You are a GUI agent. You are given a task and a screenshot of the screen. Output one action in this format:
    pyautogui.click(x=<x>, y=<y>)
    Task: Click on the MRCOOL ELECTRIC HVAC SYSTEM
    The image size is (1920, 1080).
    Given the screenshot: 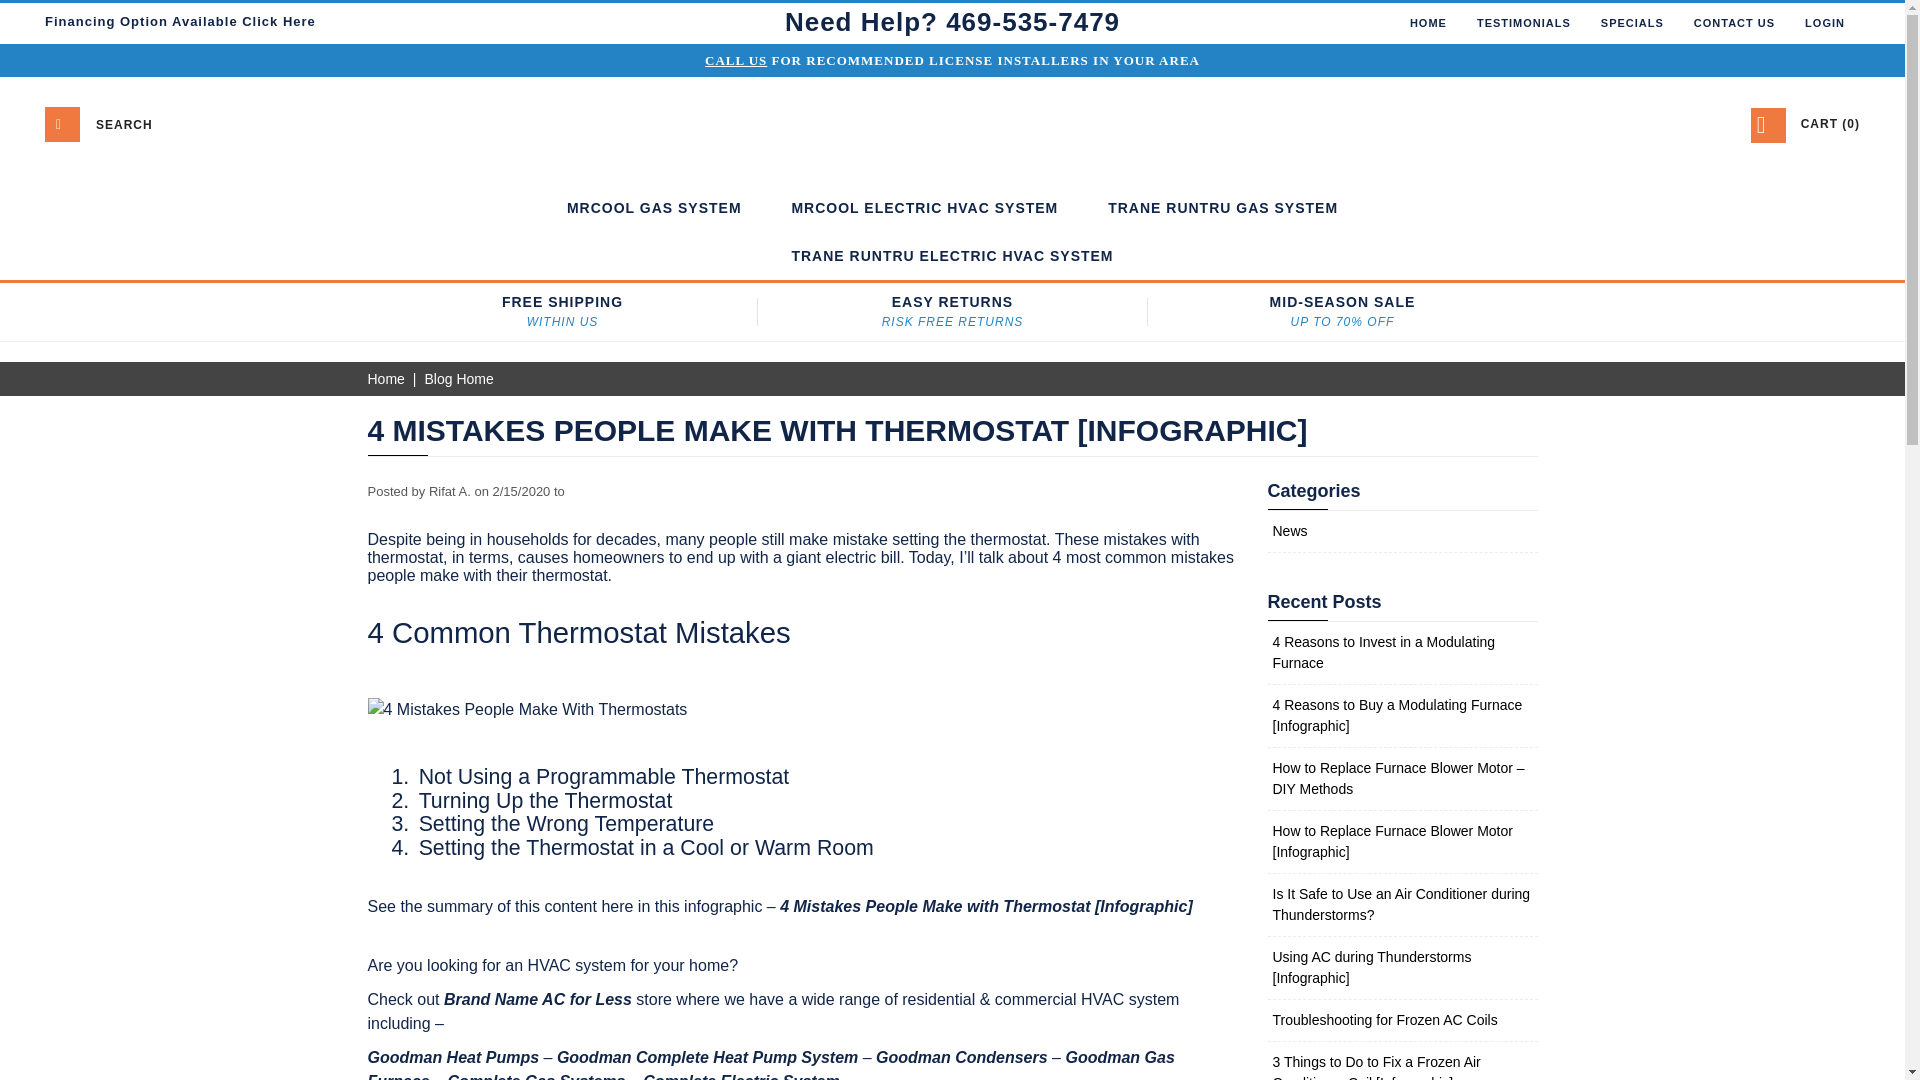 What is the action you would take?
    pyautogui.click(x=924, y=208)
    